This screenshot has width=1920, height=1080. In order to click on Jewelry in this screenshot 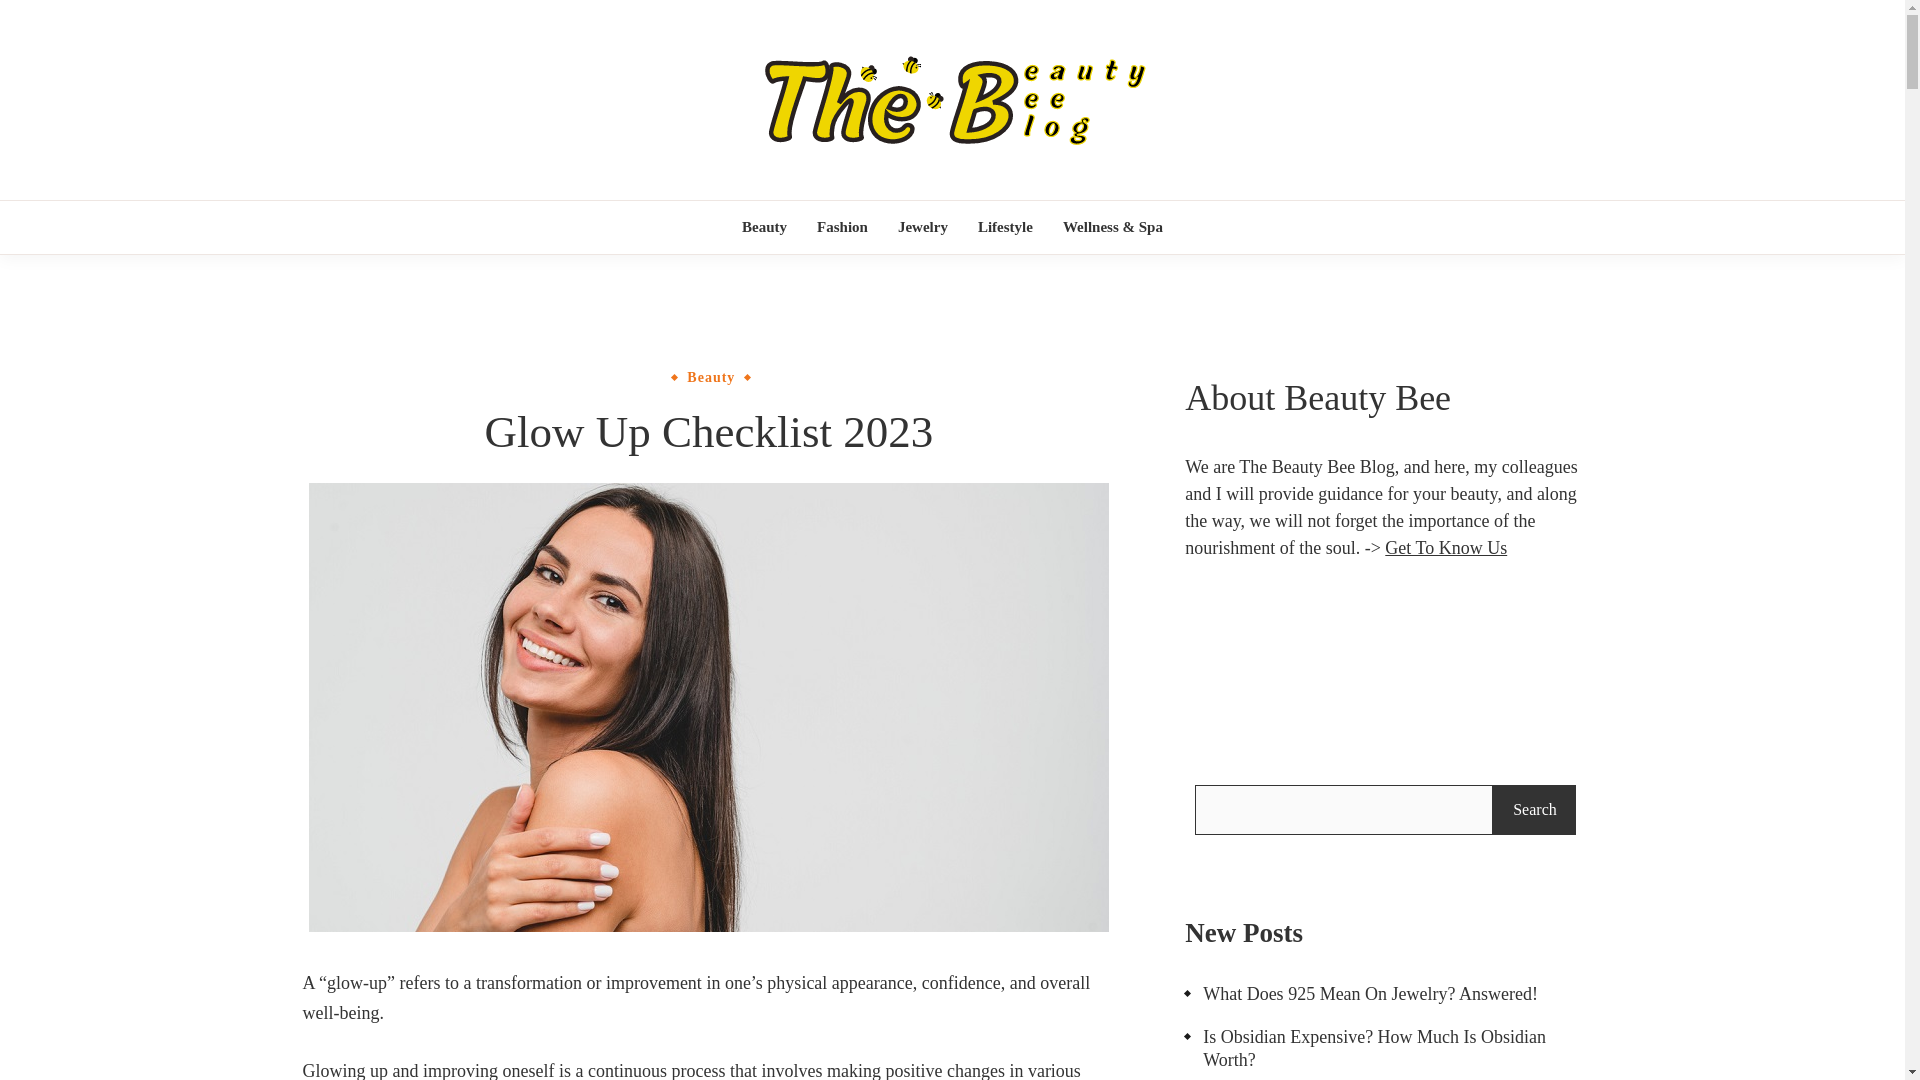, I will do `click(922, 226)`.